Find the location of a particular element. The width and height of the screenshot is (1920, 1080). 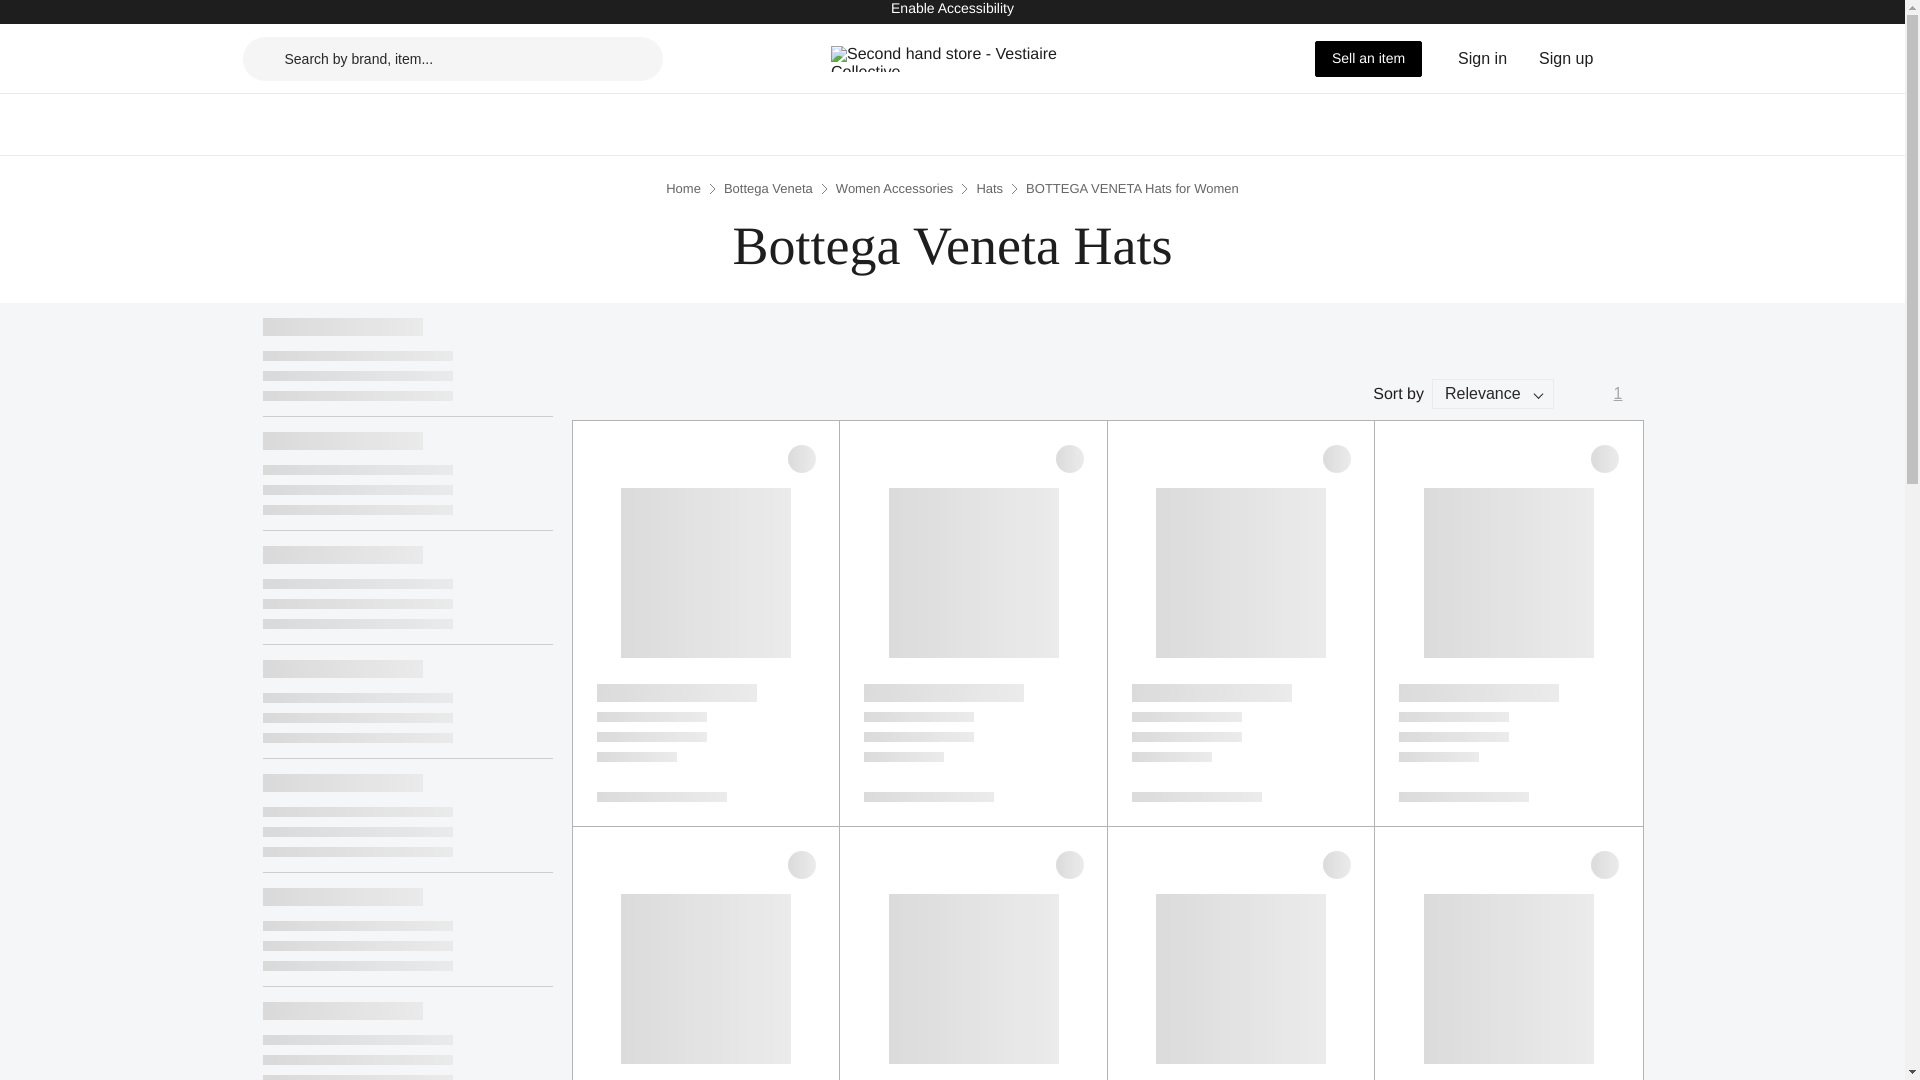

Sell an item is located at coordinates (1368, 57).